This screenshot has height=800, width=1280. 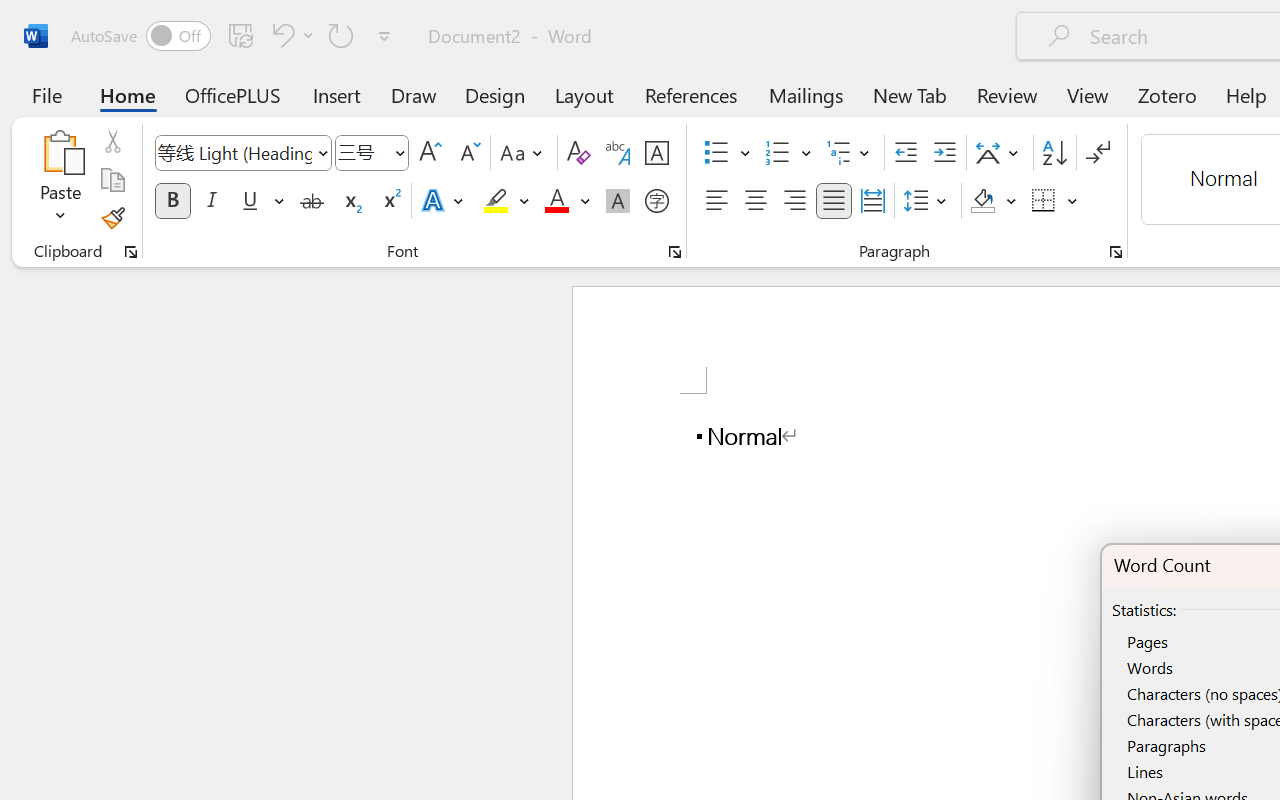 What do you see at coordinates (906, 153) in the screenshot?
I see `Decrease Indent` at bounding box center [906, 153].